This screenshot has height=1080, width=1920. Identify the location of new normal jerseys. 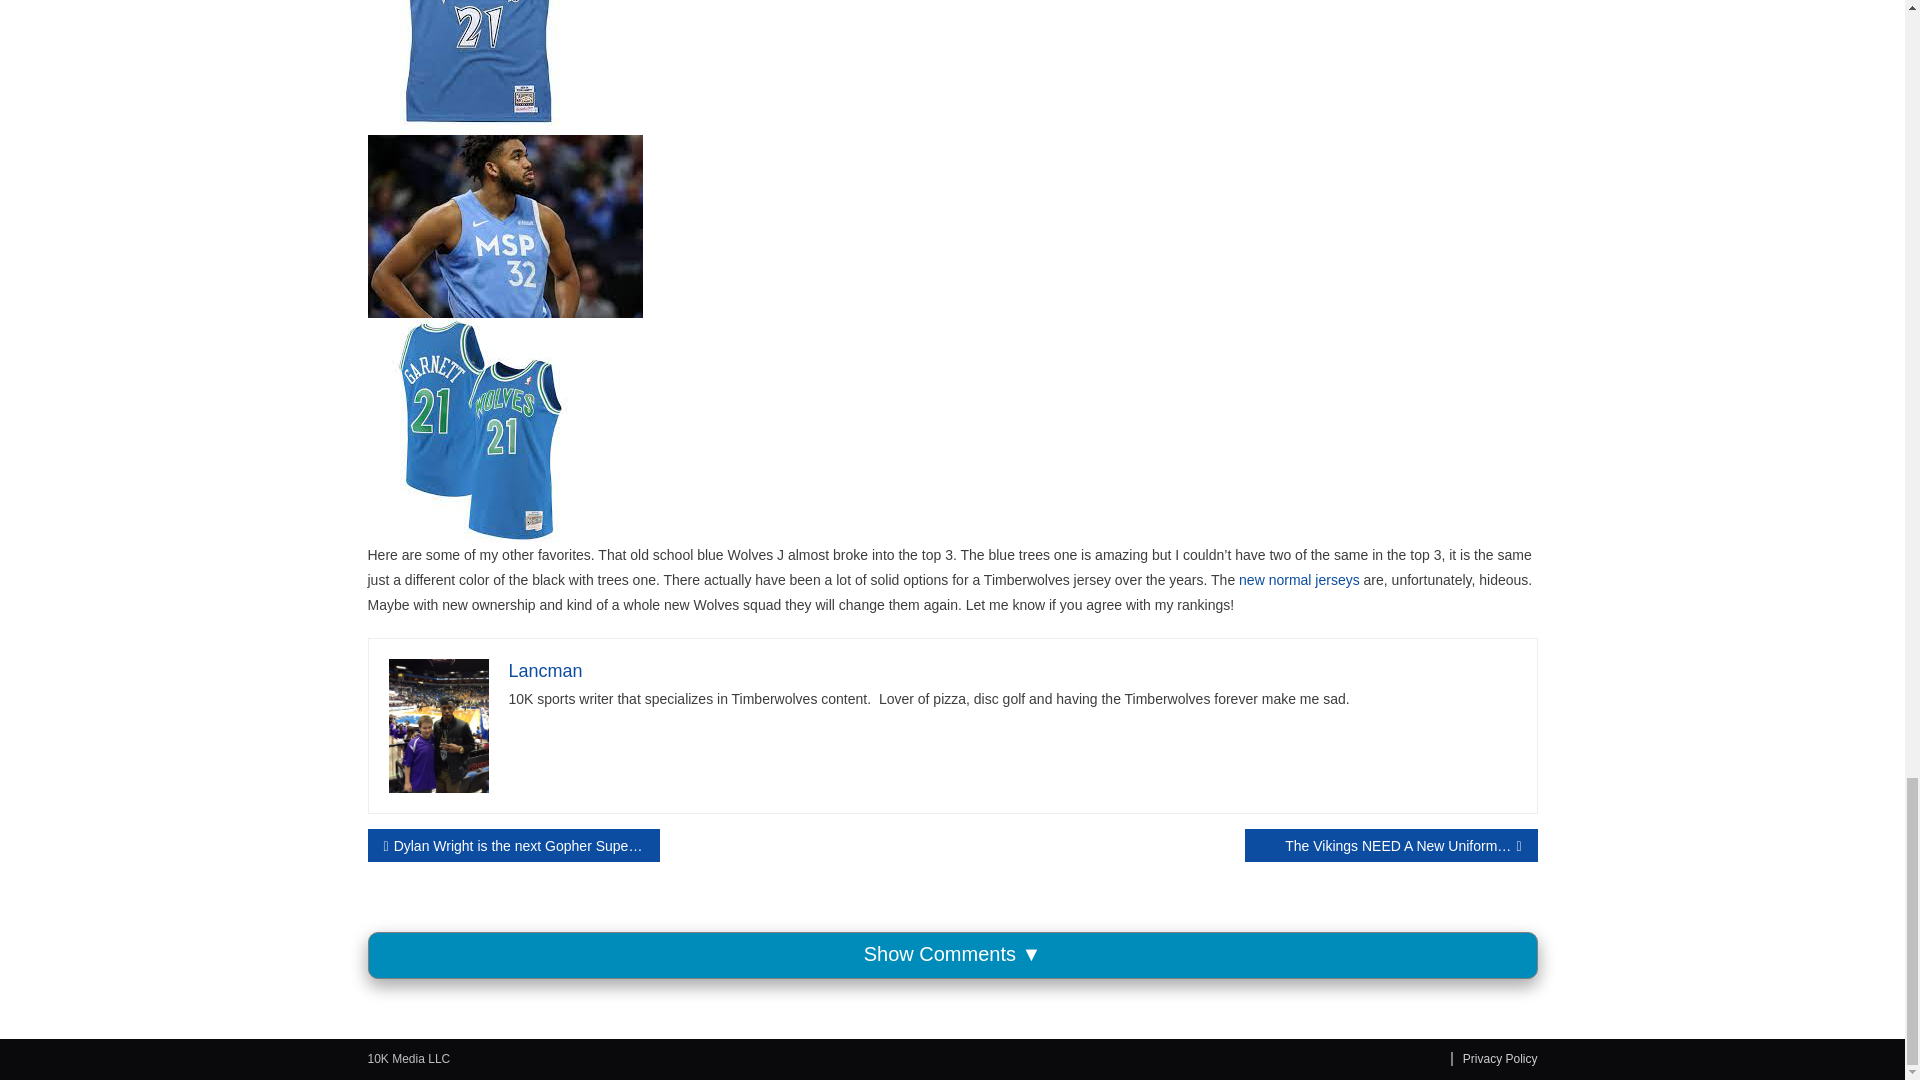
(1298, 580).